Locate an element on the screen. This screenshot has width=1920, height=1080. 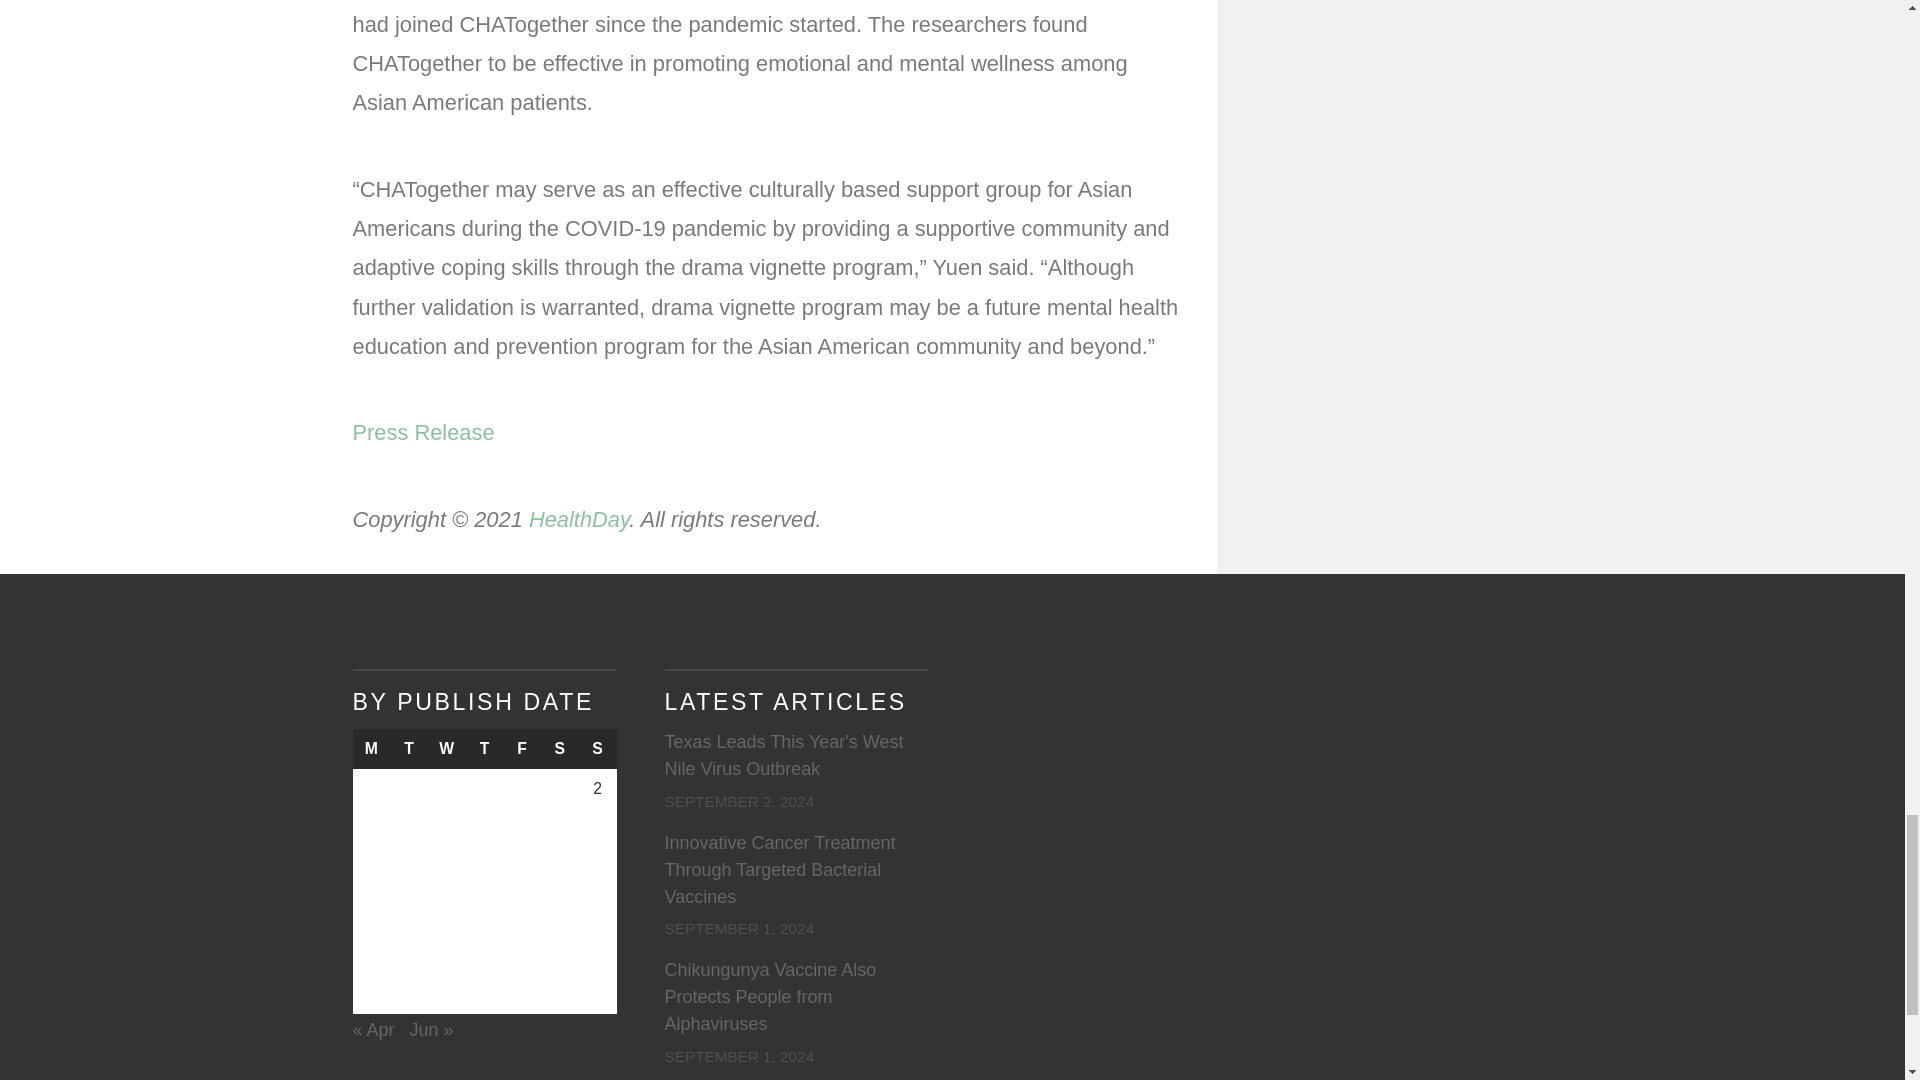
Press Release is located at coordinates (422, 432).